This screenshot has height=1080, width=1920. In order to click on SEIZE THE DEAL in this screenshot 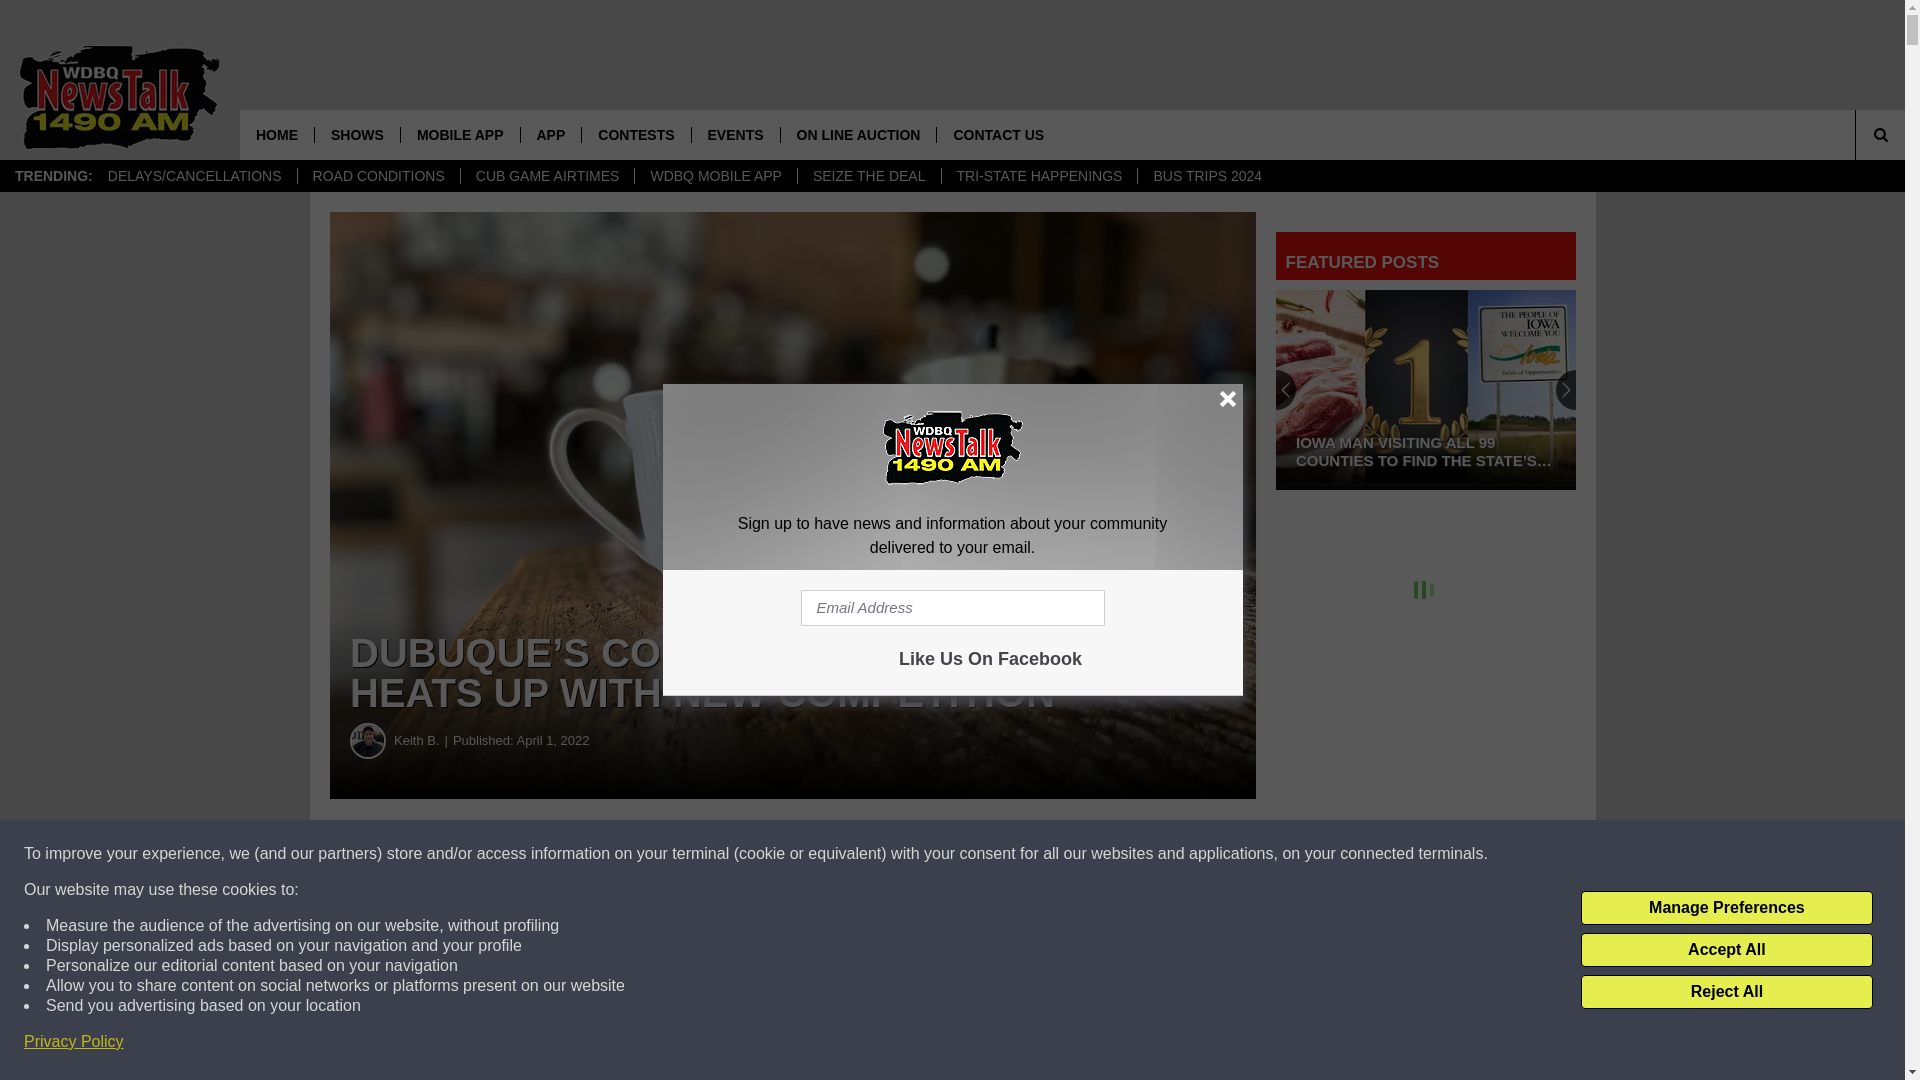, I will do `click(868, 176)`.